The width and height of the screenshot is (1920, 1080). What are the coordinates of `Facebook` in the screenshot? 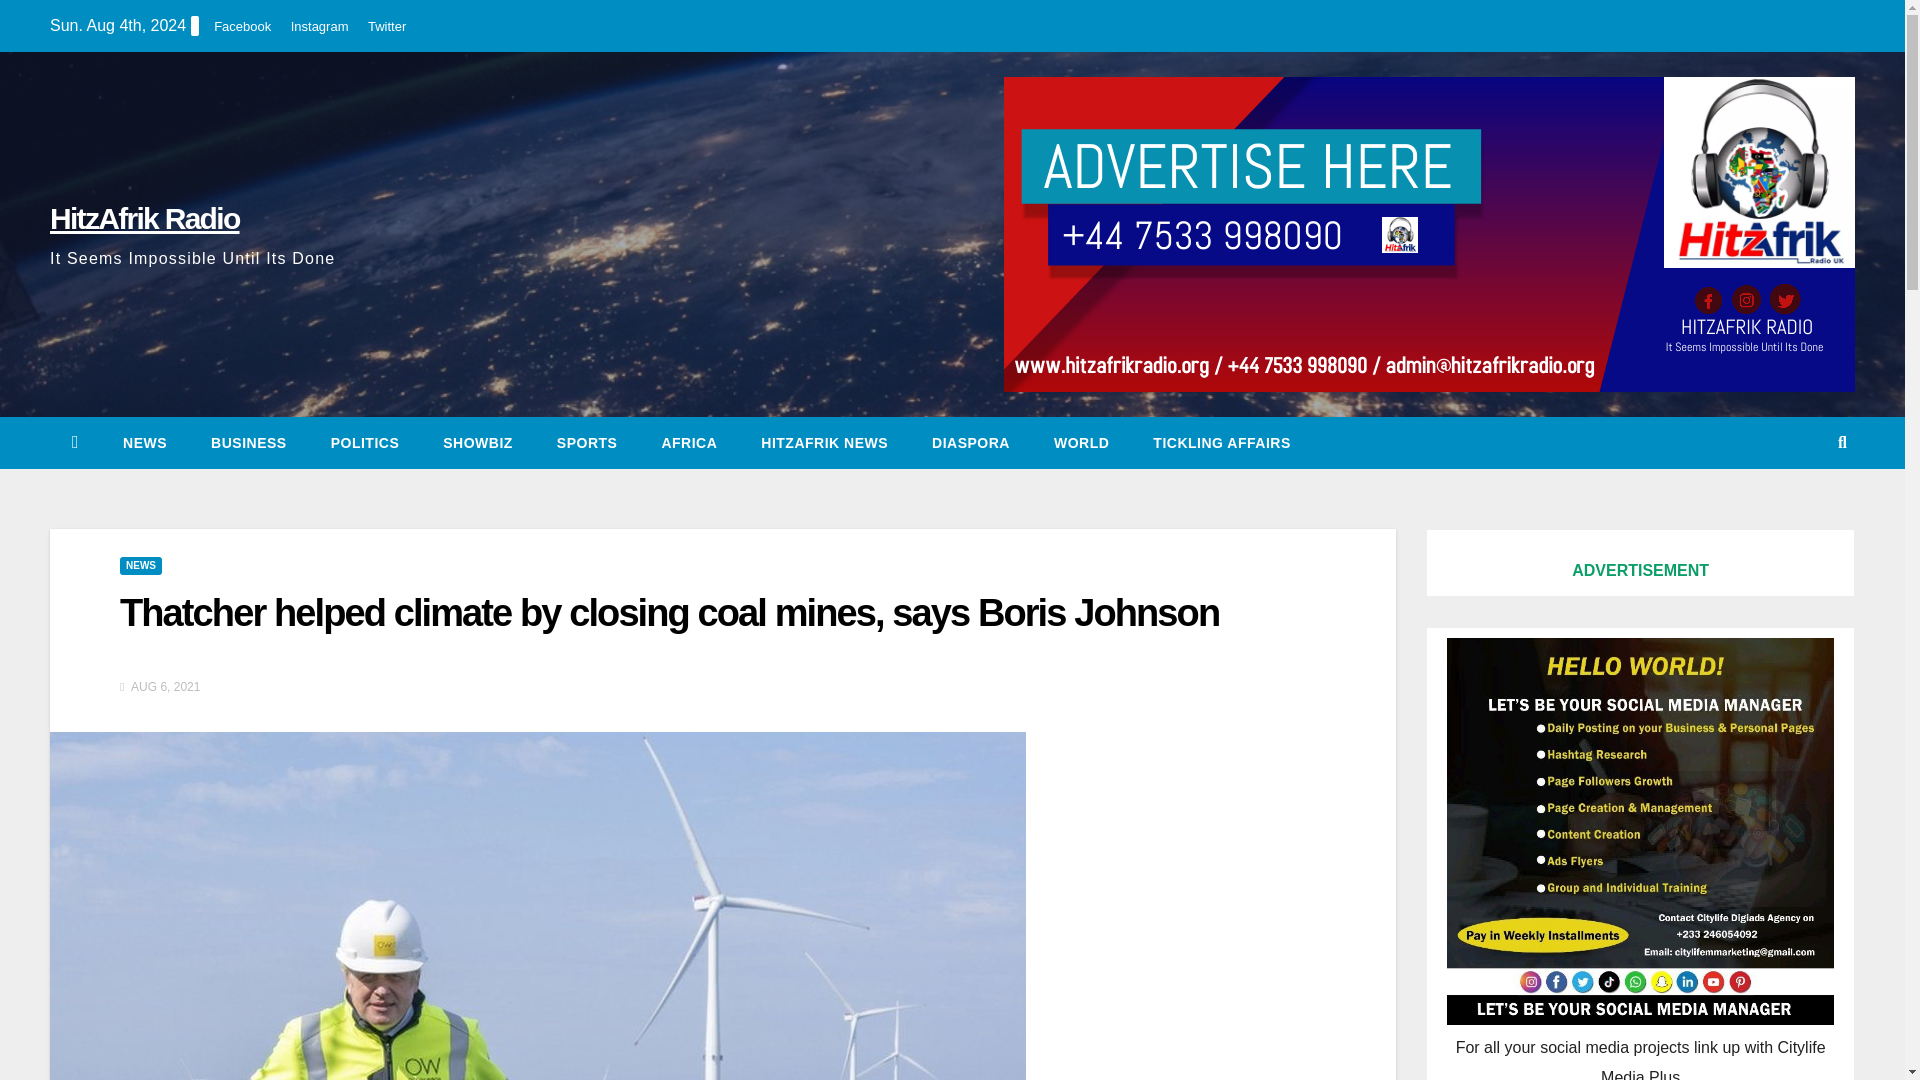 It's located at (242, 26).